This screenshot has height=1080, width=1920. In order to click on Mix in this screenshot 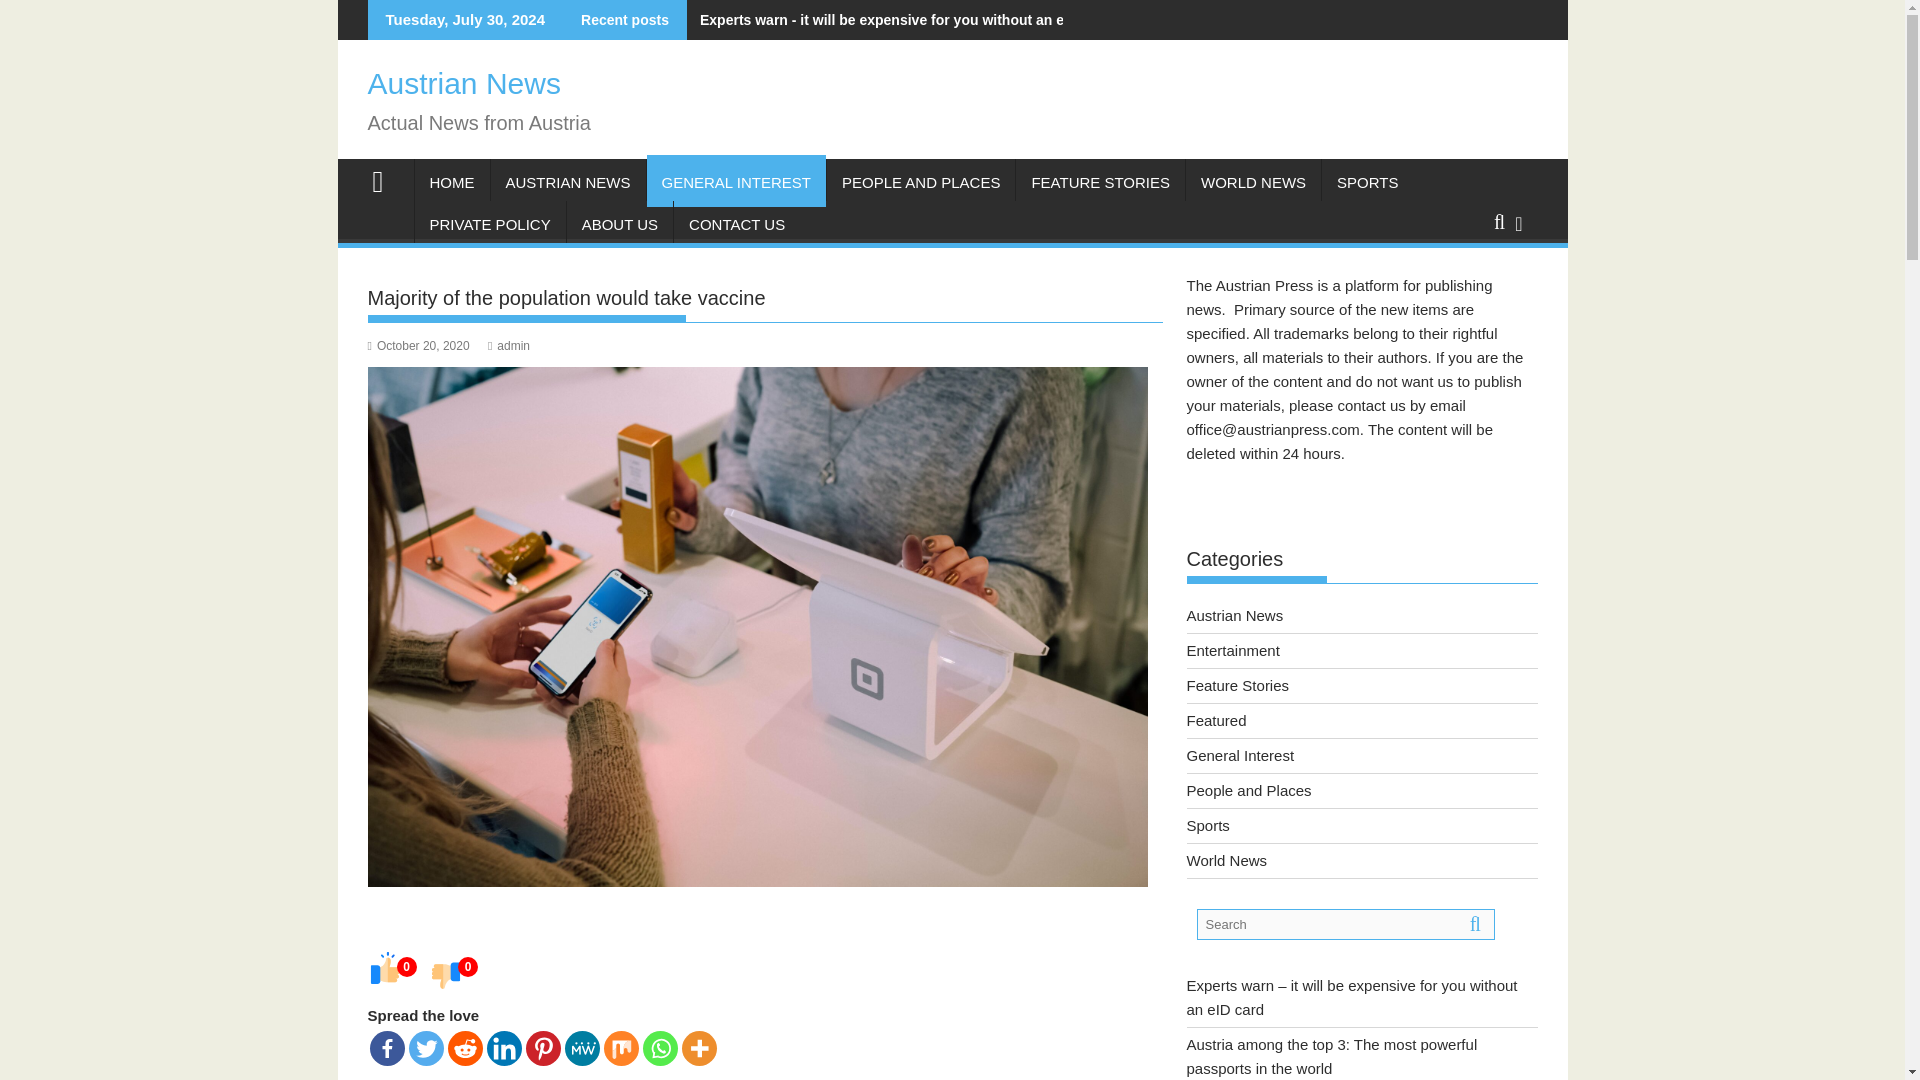, I will do `click(622, 1048)`.